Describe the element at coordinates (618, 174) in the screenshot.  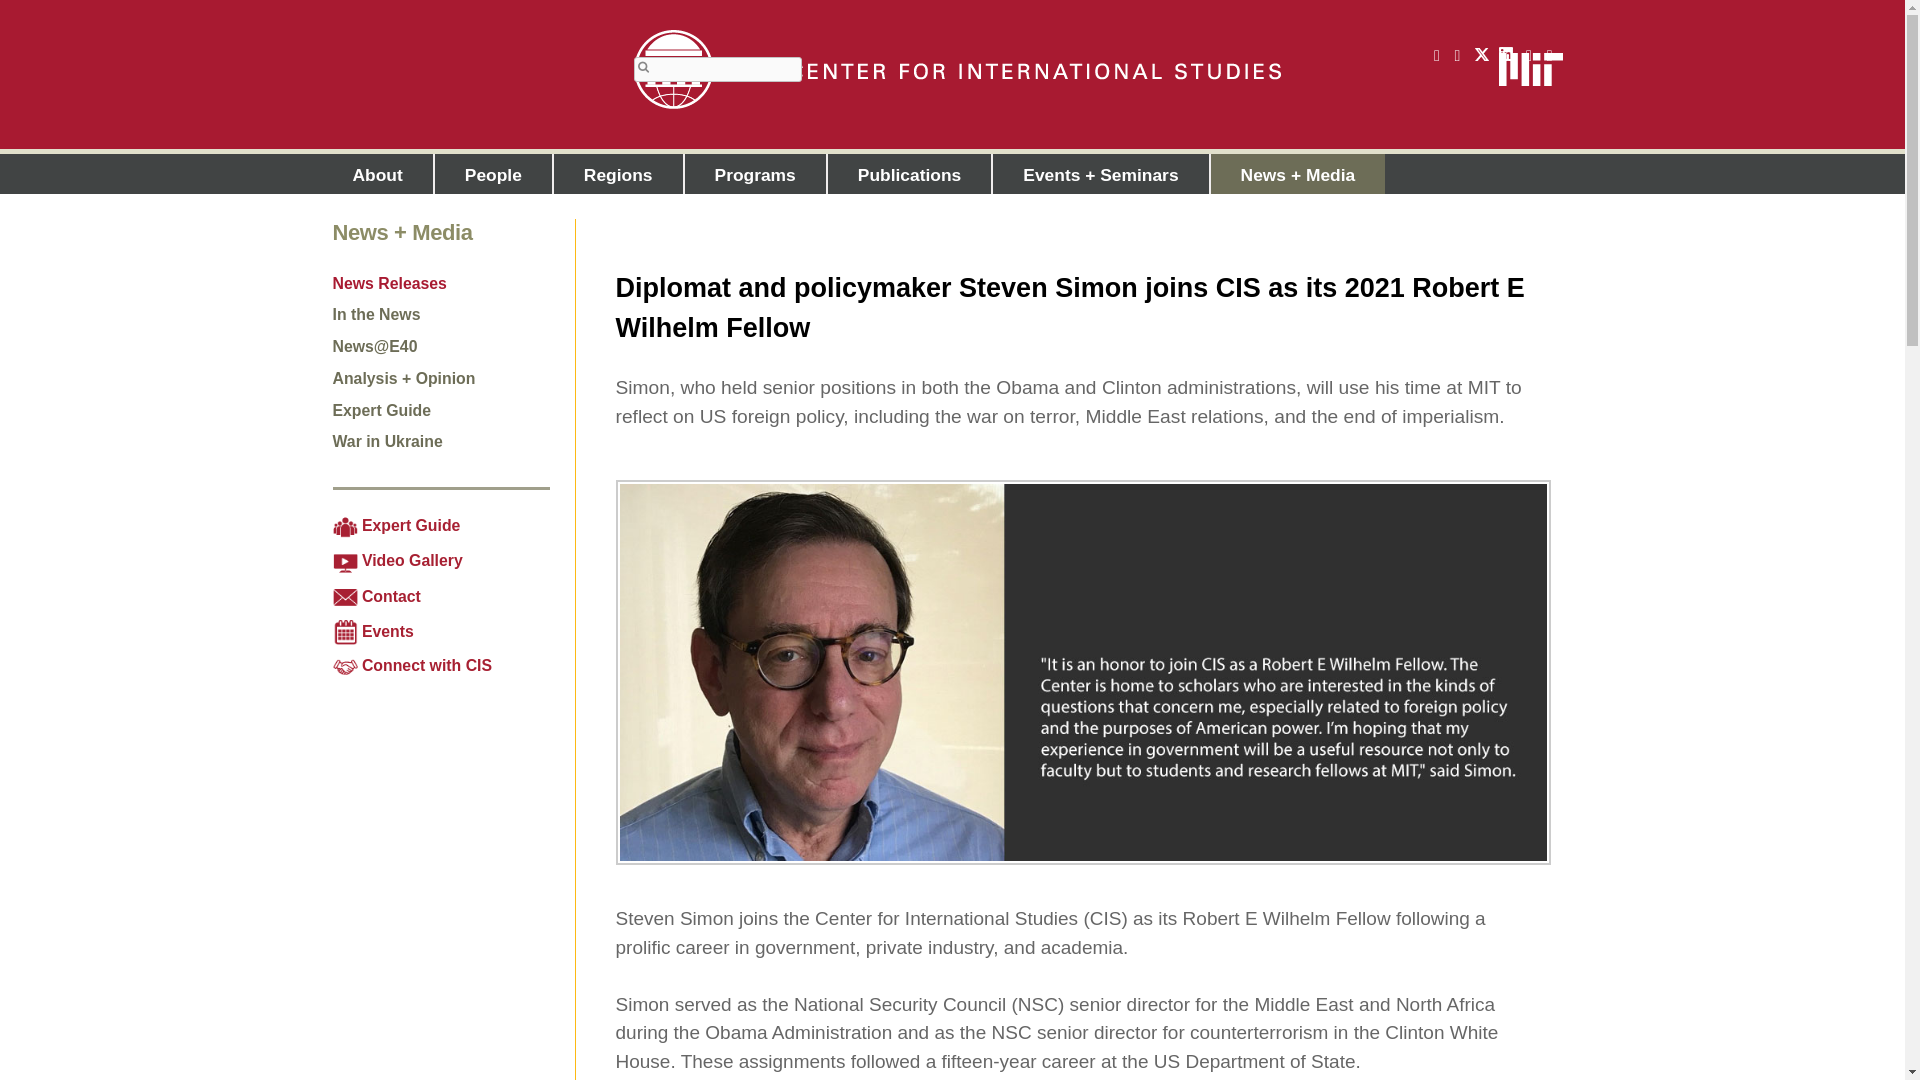
I see `Regions` at that location.